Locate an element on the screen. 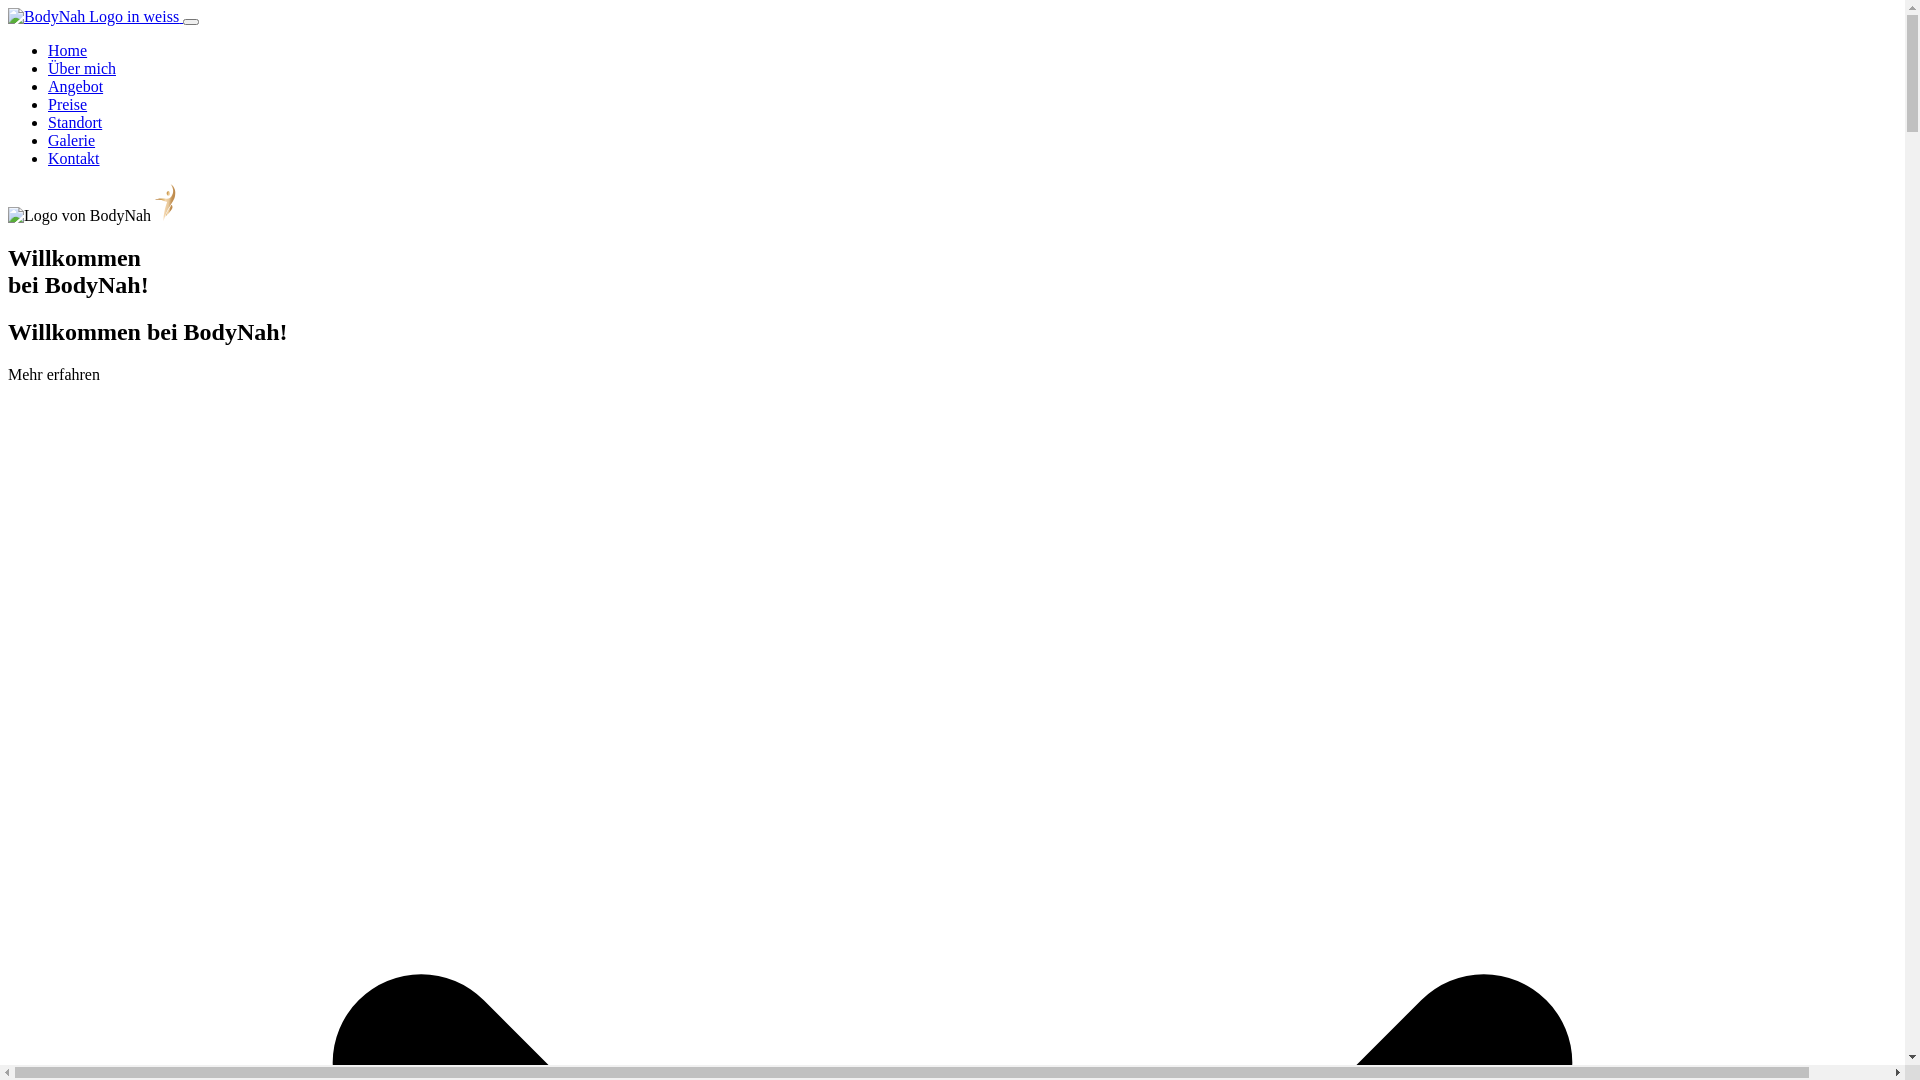 Image resolution: width=1920 pixels, height=1080 pixels. Mehr erfahren is located at coordinates (54, 374).